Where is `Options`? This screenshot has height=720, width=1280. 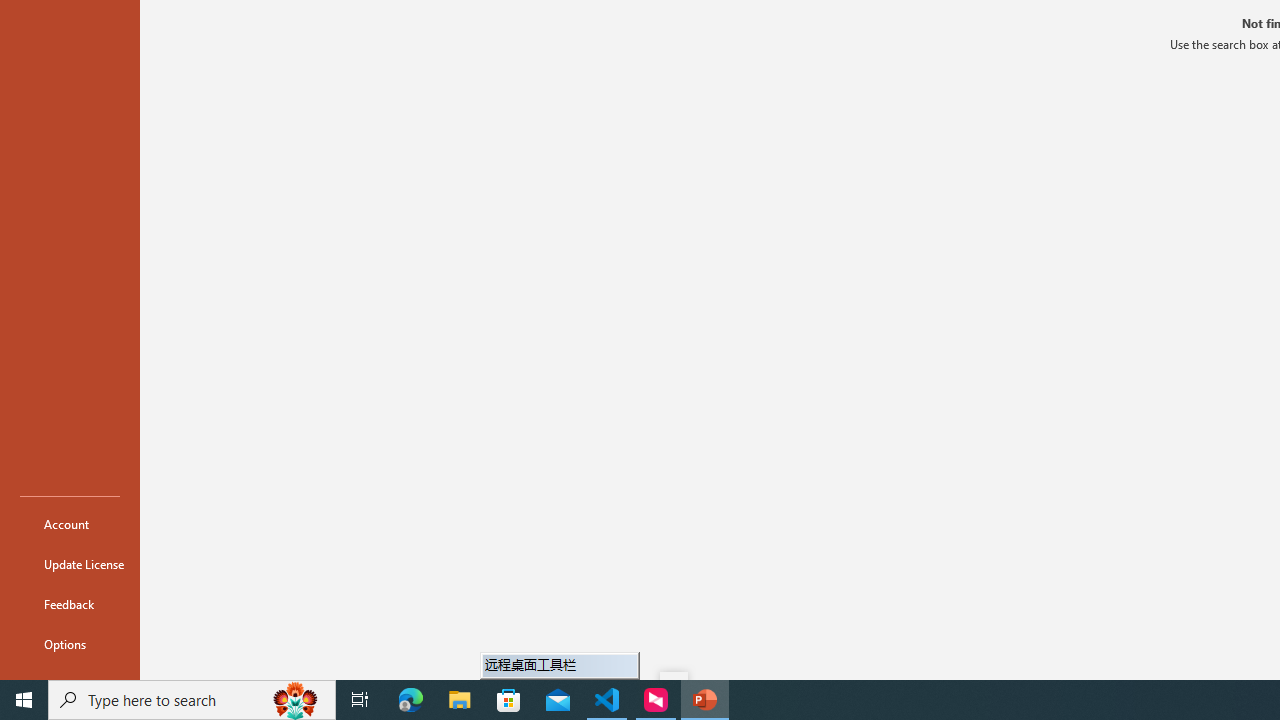 Options is located at coordinates (70, 644).